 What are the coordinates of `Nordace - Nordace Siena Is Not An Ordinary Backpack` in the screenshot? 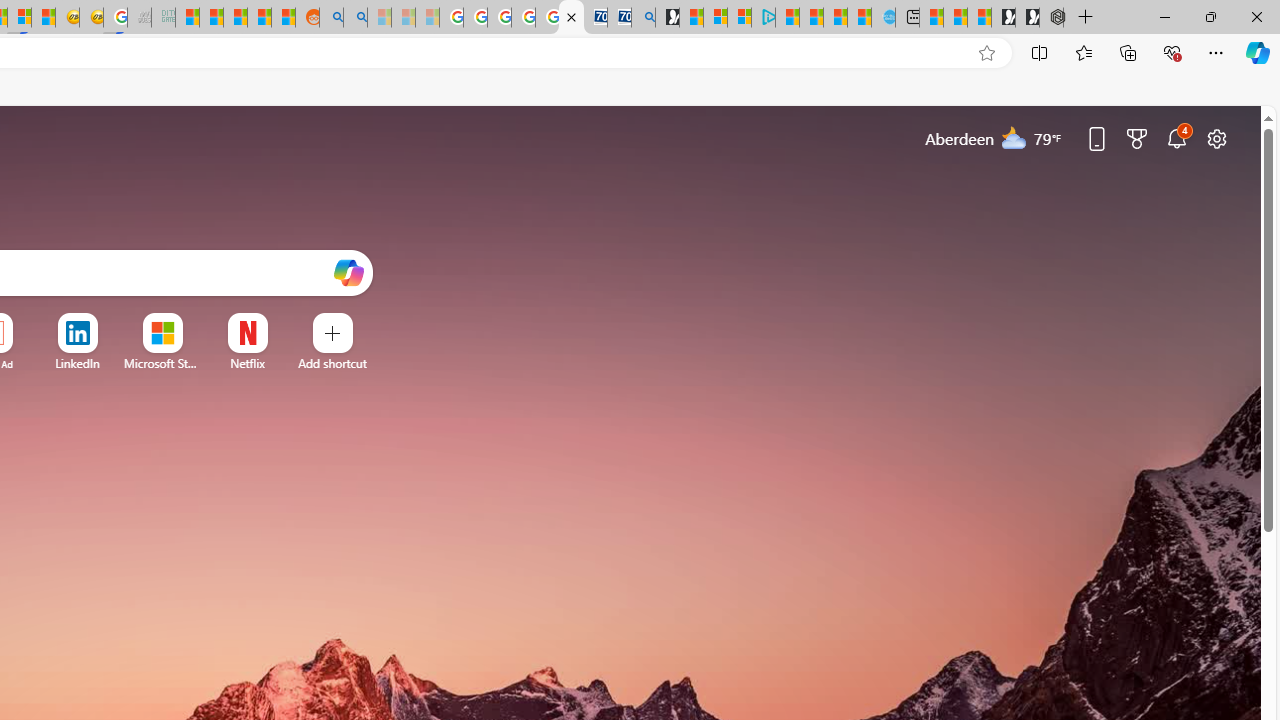 It's located at (1051, 18).